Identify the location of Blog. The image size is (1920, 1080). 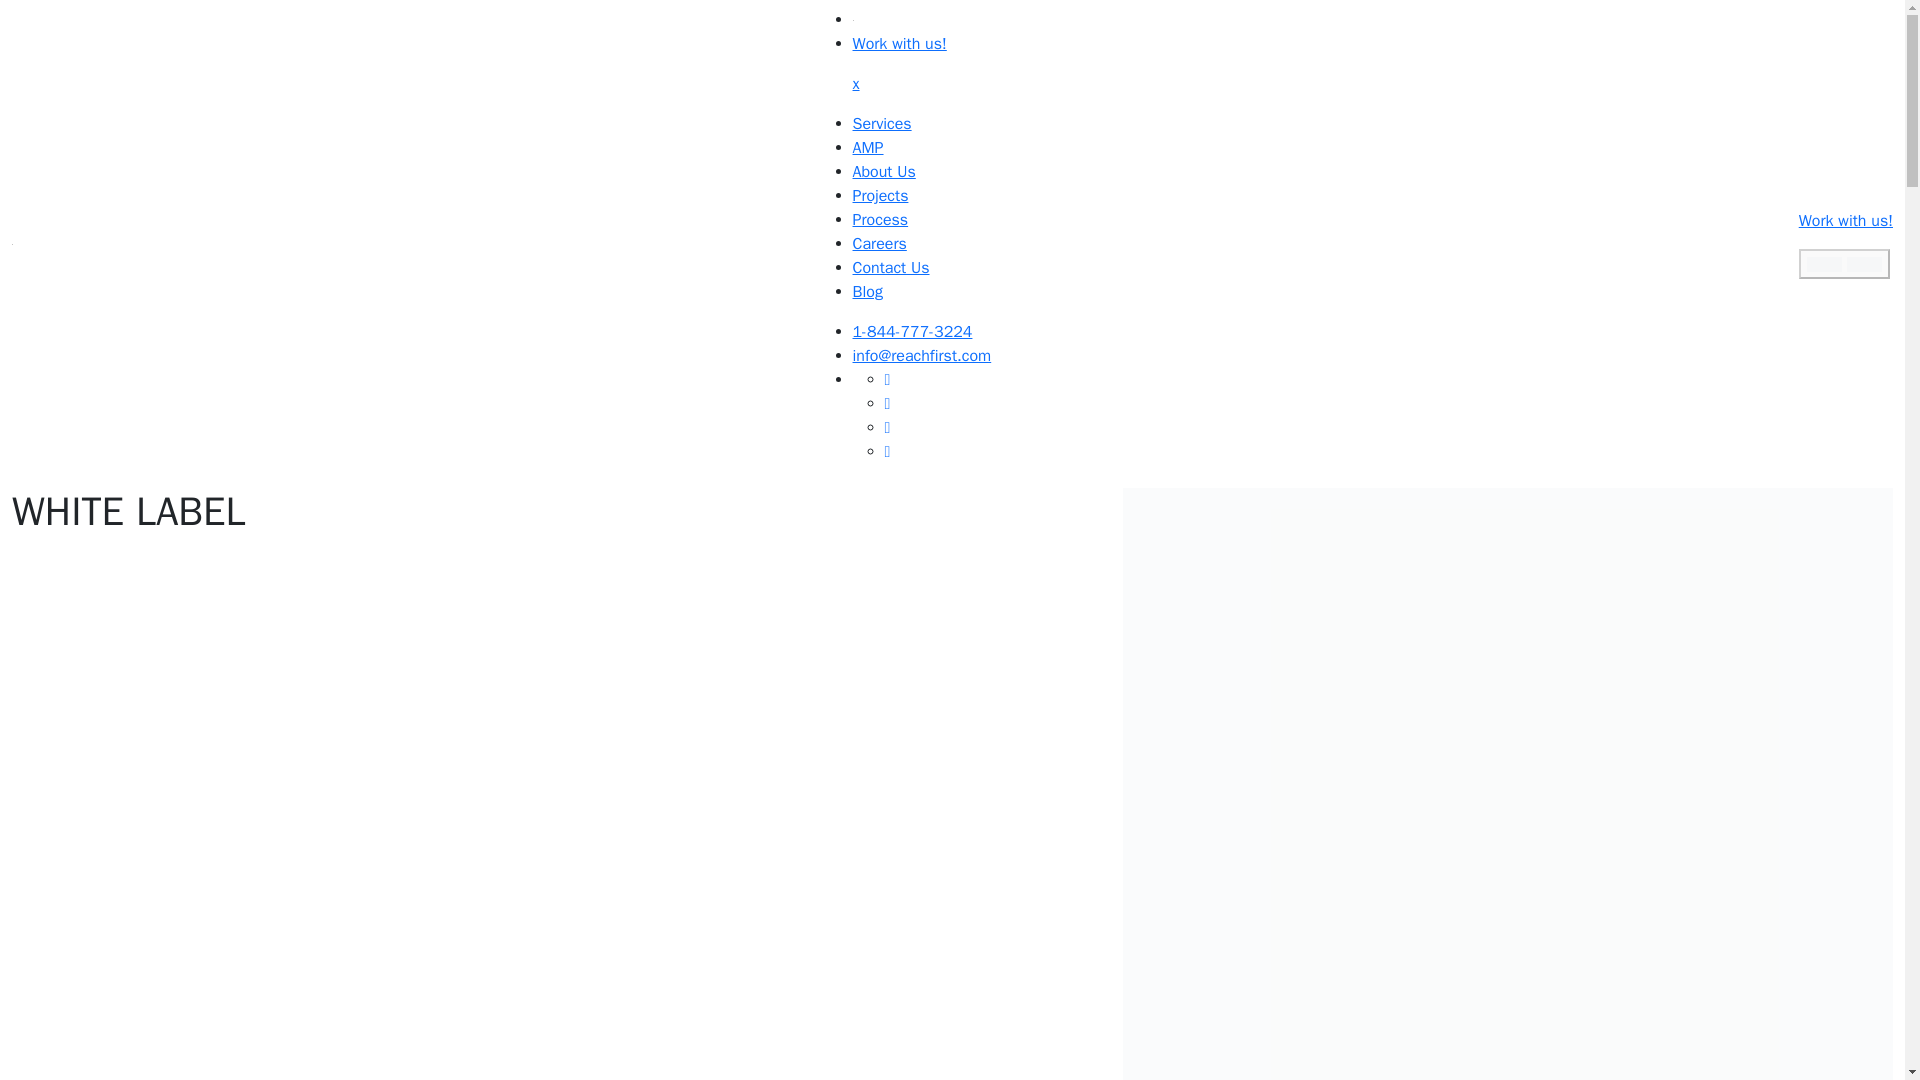
(868, 292).